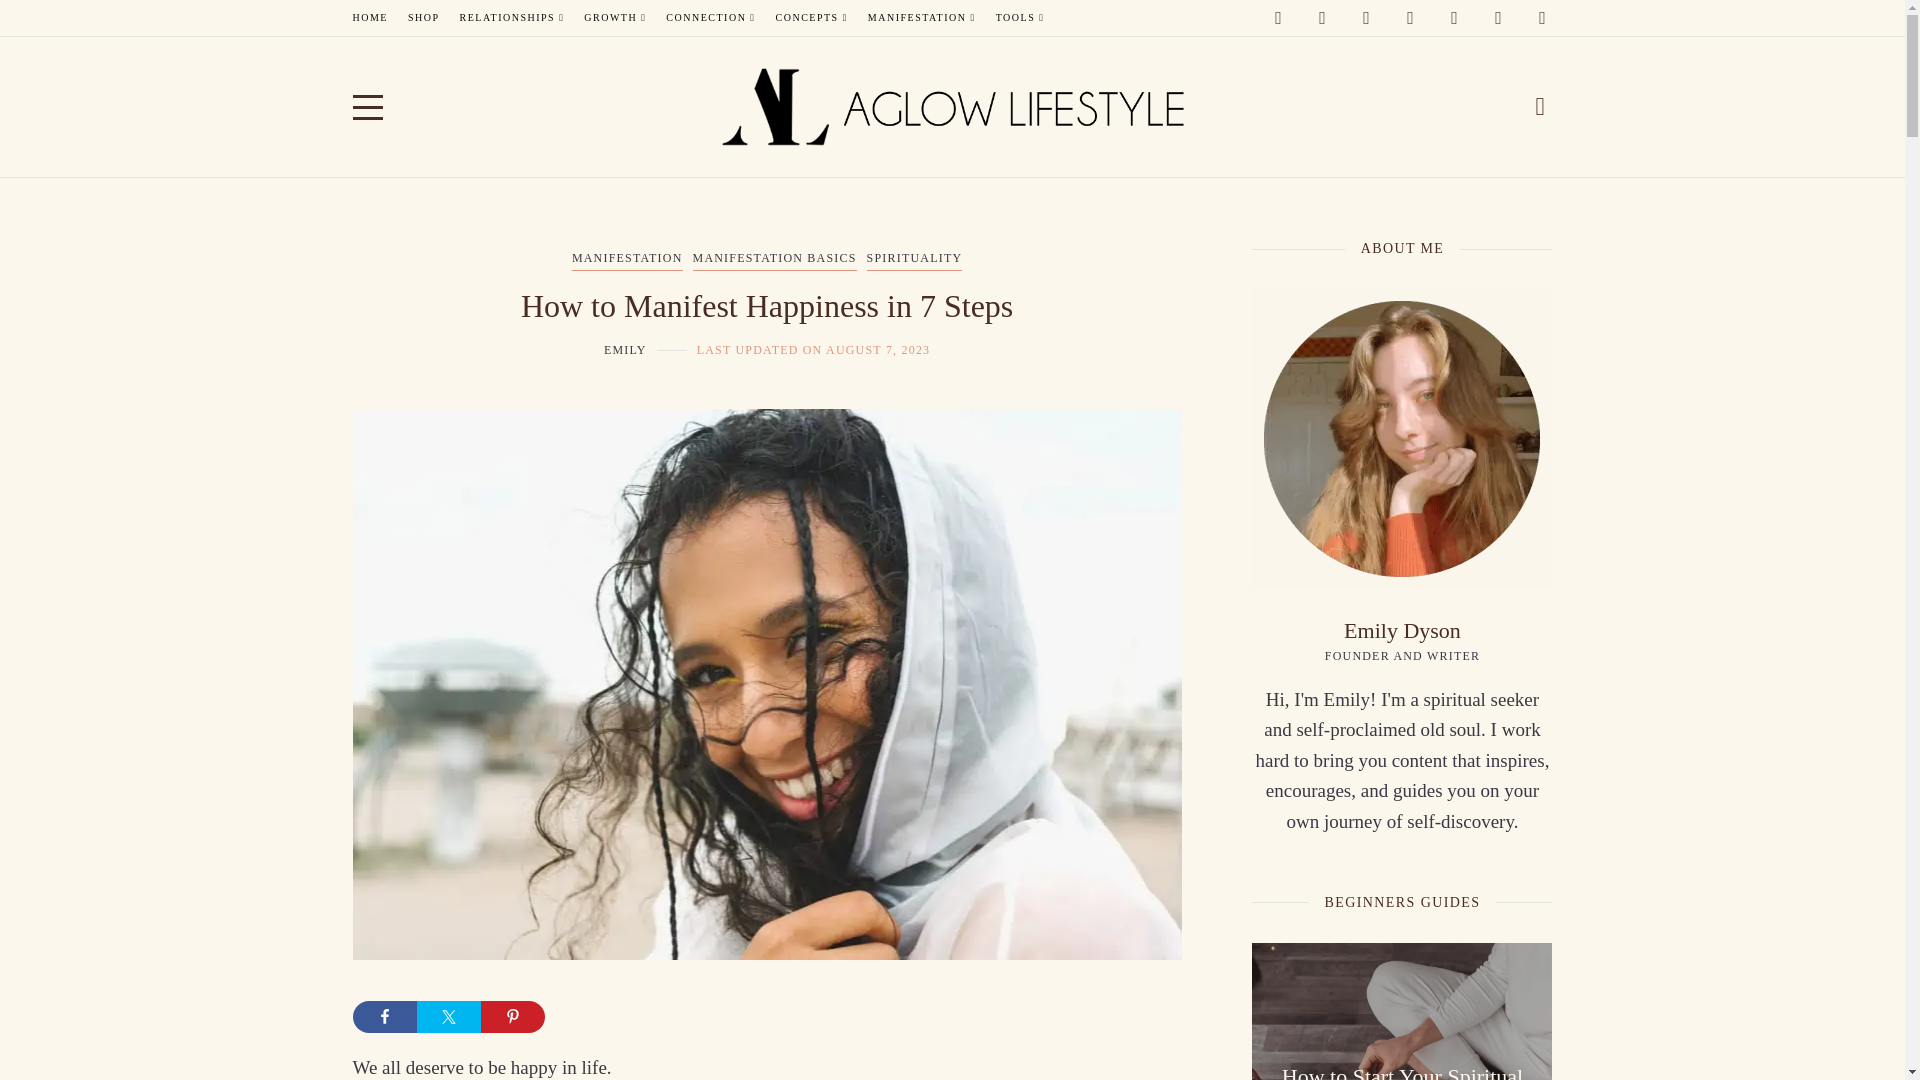 The image size is (1920, 1080). What do you see at coordinates (448, 1016) in the screenshot?
I see `Share on Twitter` at bounding box center [448, 1016].